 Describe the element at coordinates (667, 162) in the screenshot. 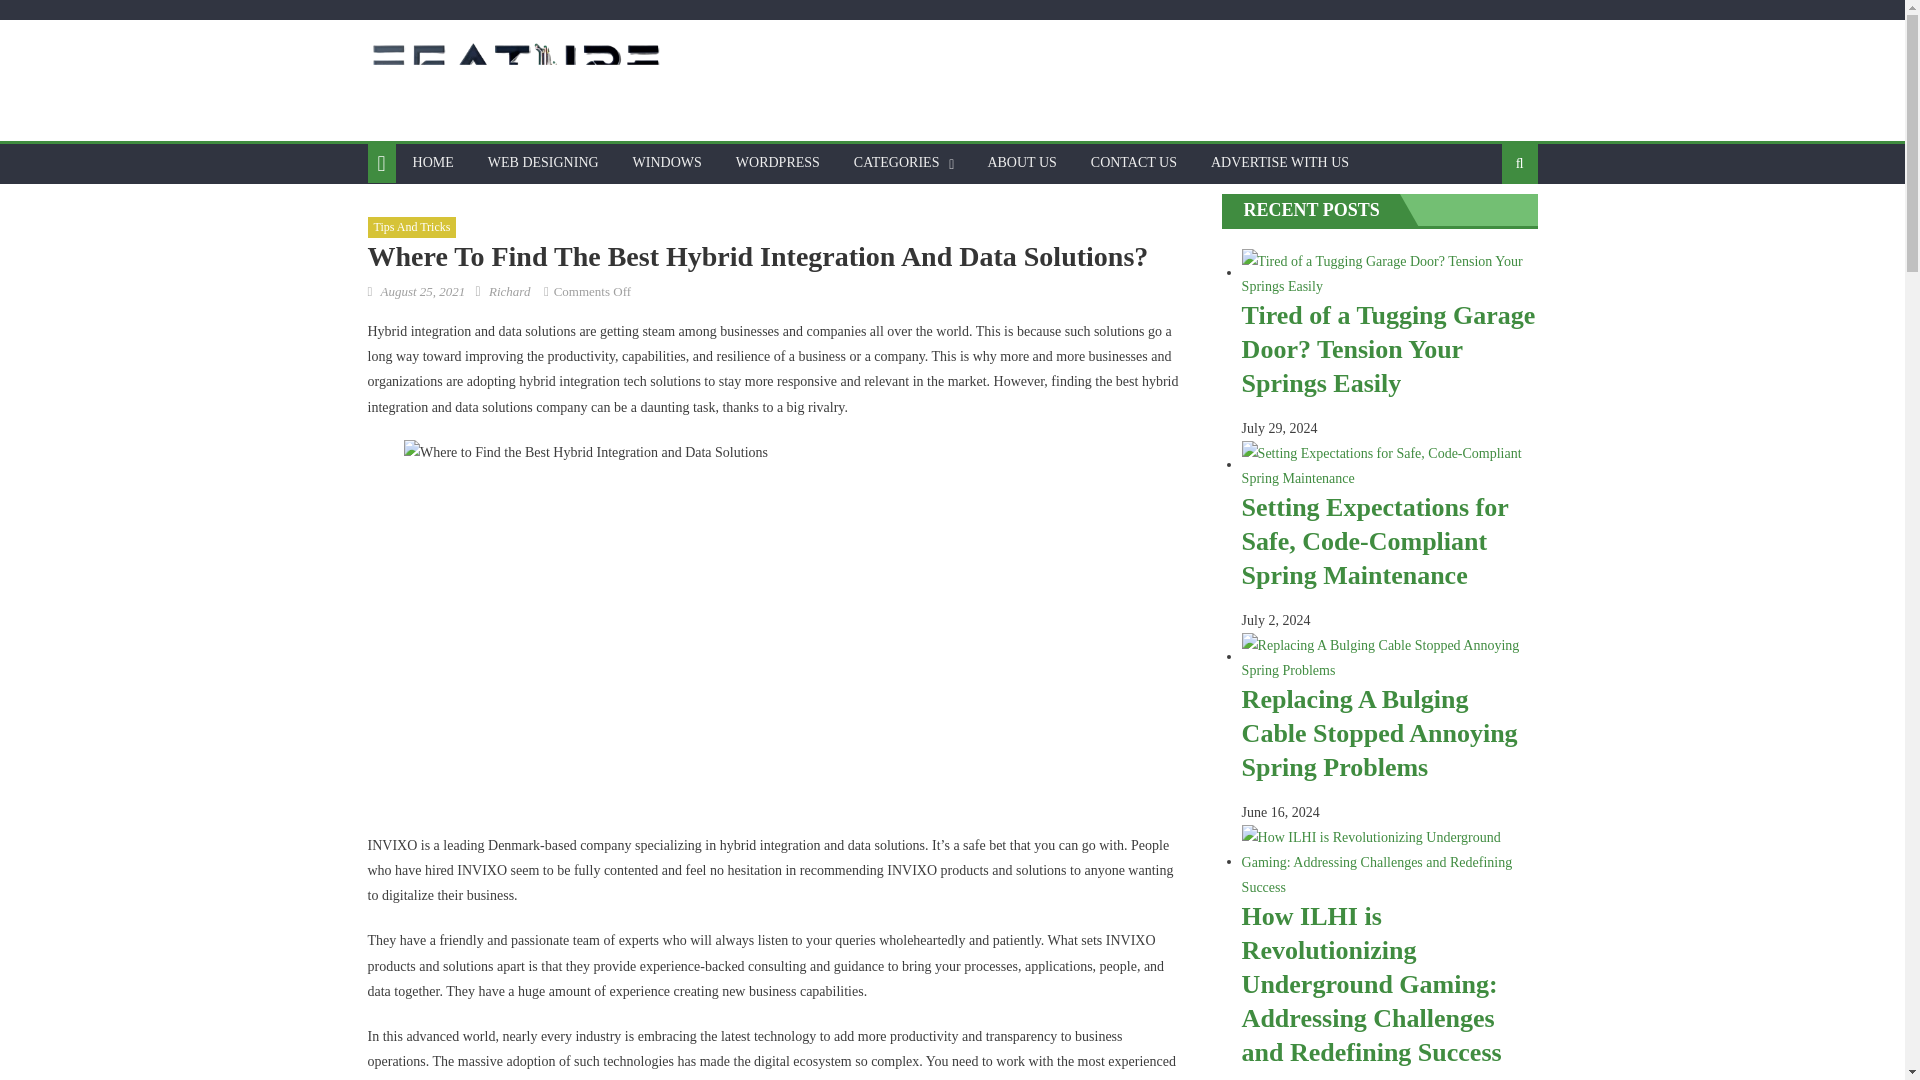

I see `WINDOWS` at that location.